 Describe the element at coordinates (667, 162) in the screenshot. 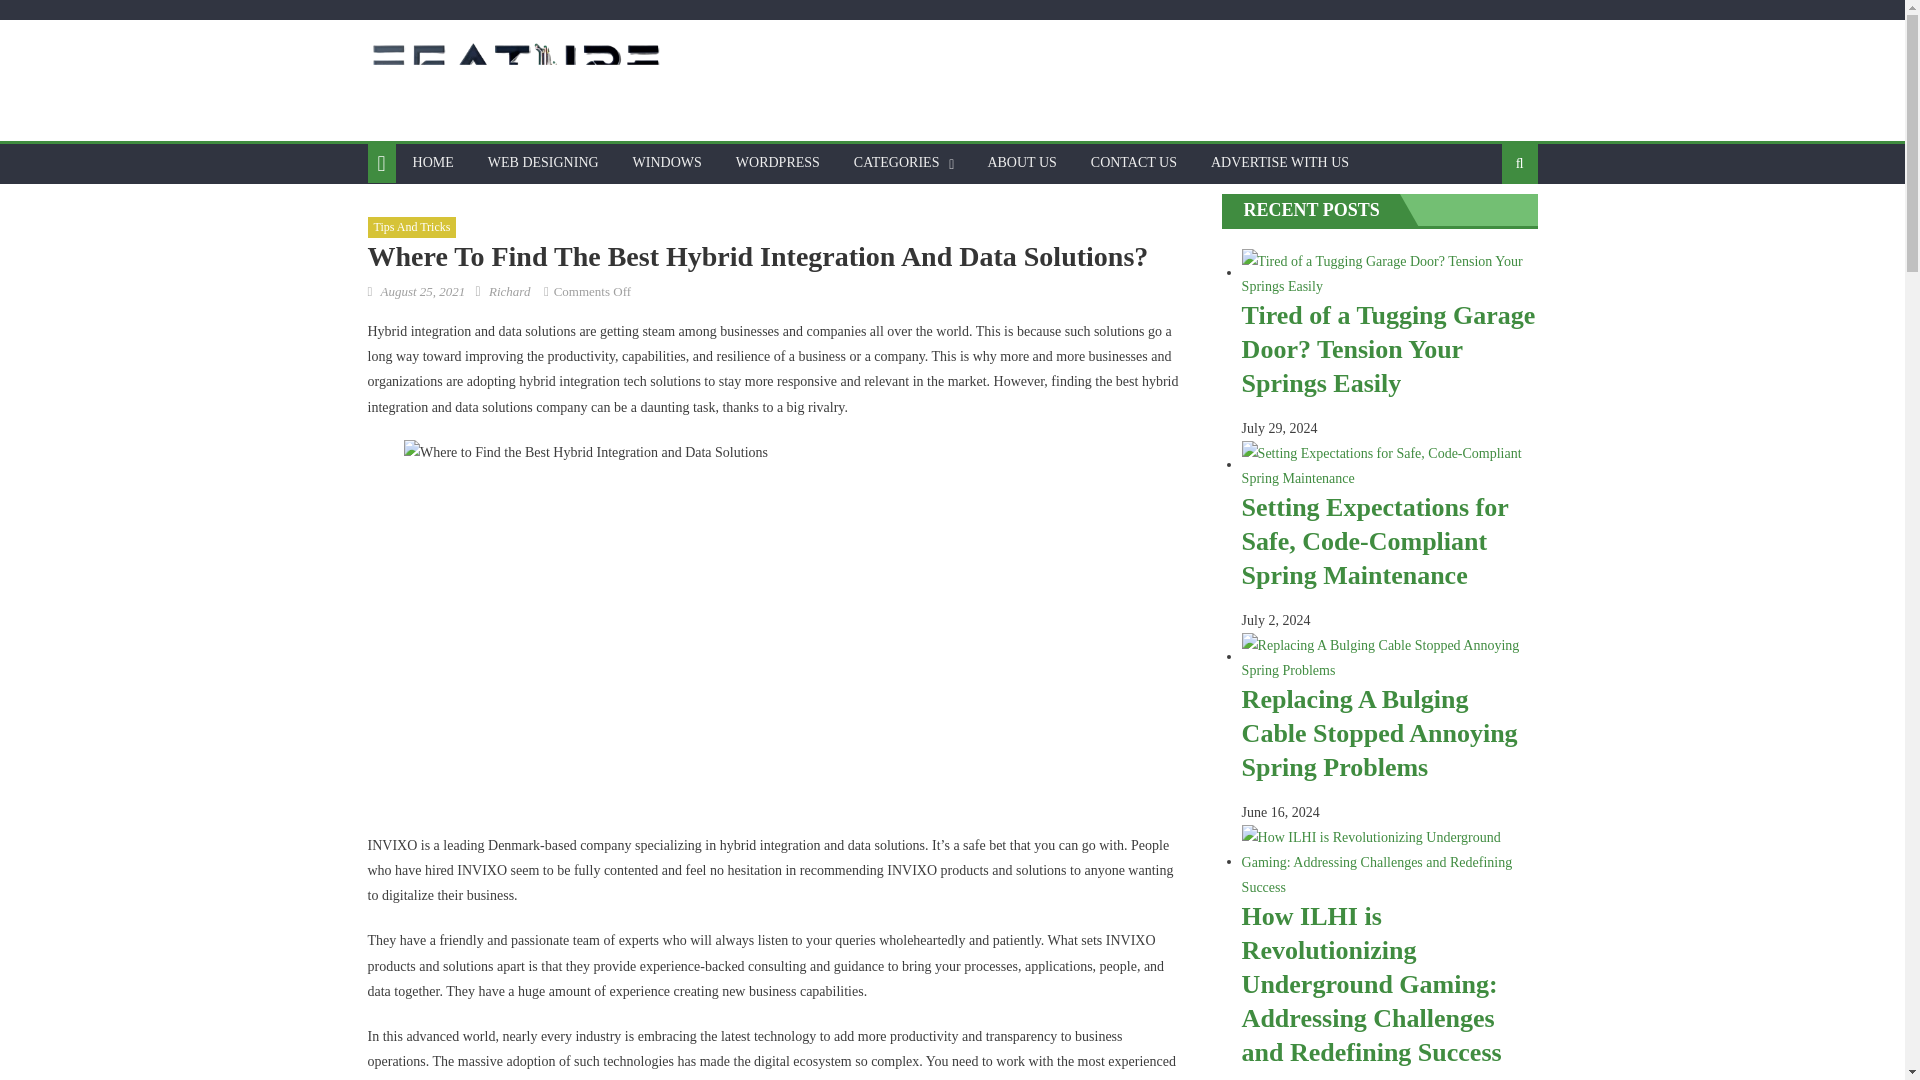

I see `WINDOWS` at that location.